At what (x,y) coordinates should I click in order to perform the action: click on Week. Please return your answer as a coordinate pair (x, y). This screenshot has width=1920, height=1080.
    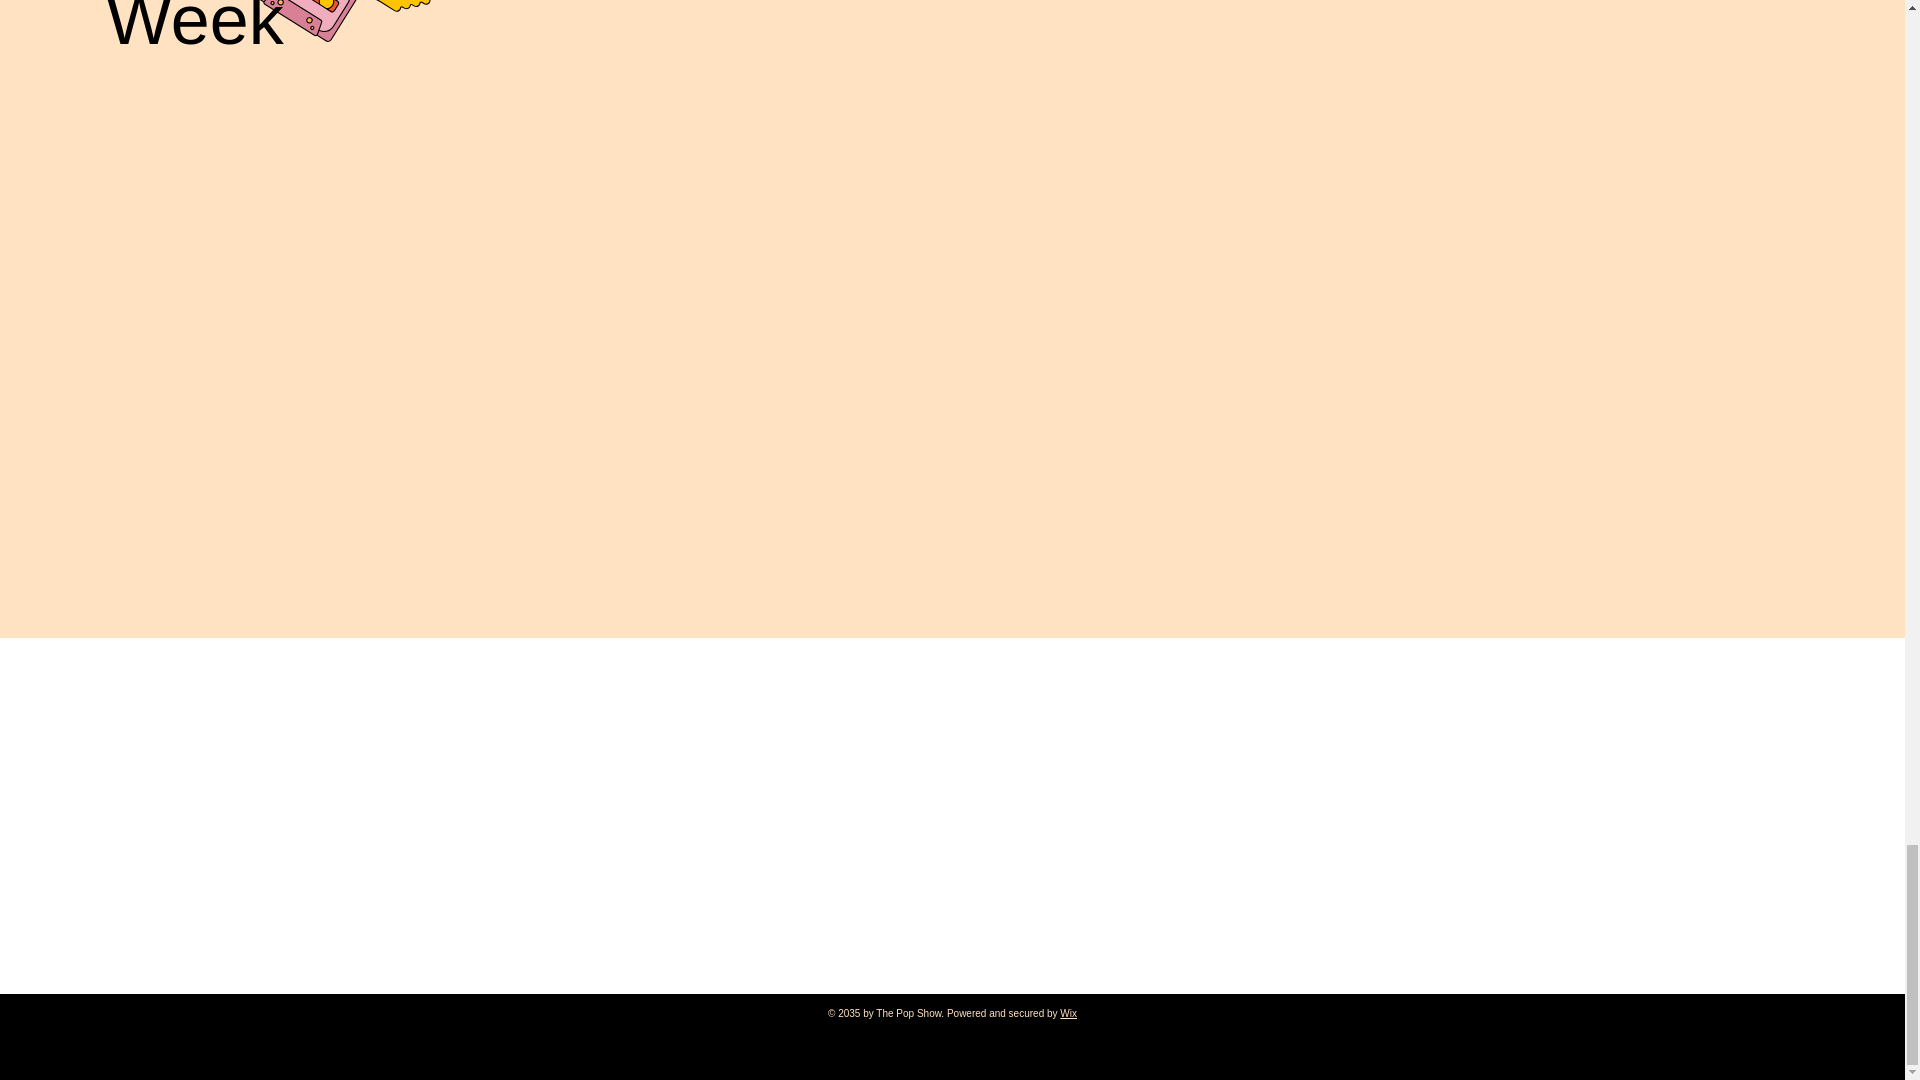
    Looking at the image, I should click on (194, 30).